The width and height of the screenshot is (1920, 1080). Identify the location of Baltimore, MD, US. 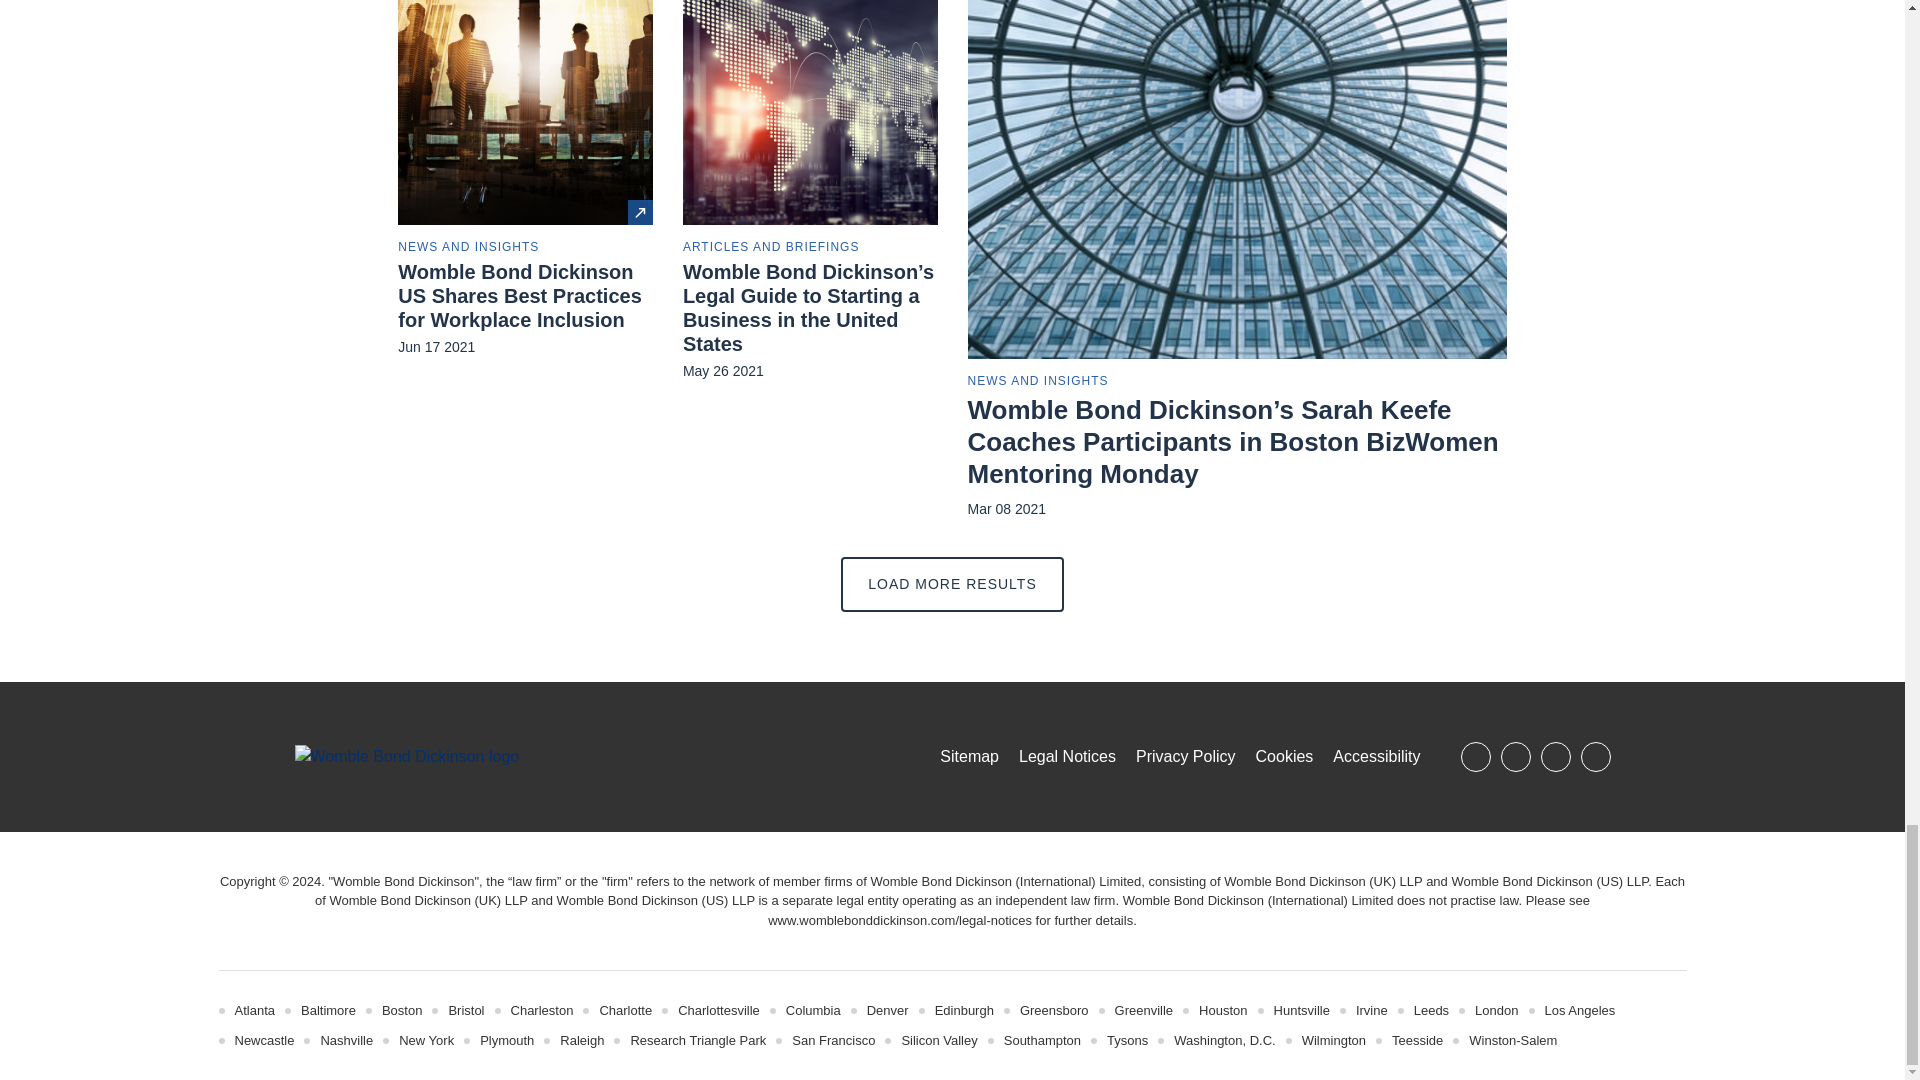
(328, 1010).